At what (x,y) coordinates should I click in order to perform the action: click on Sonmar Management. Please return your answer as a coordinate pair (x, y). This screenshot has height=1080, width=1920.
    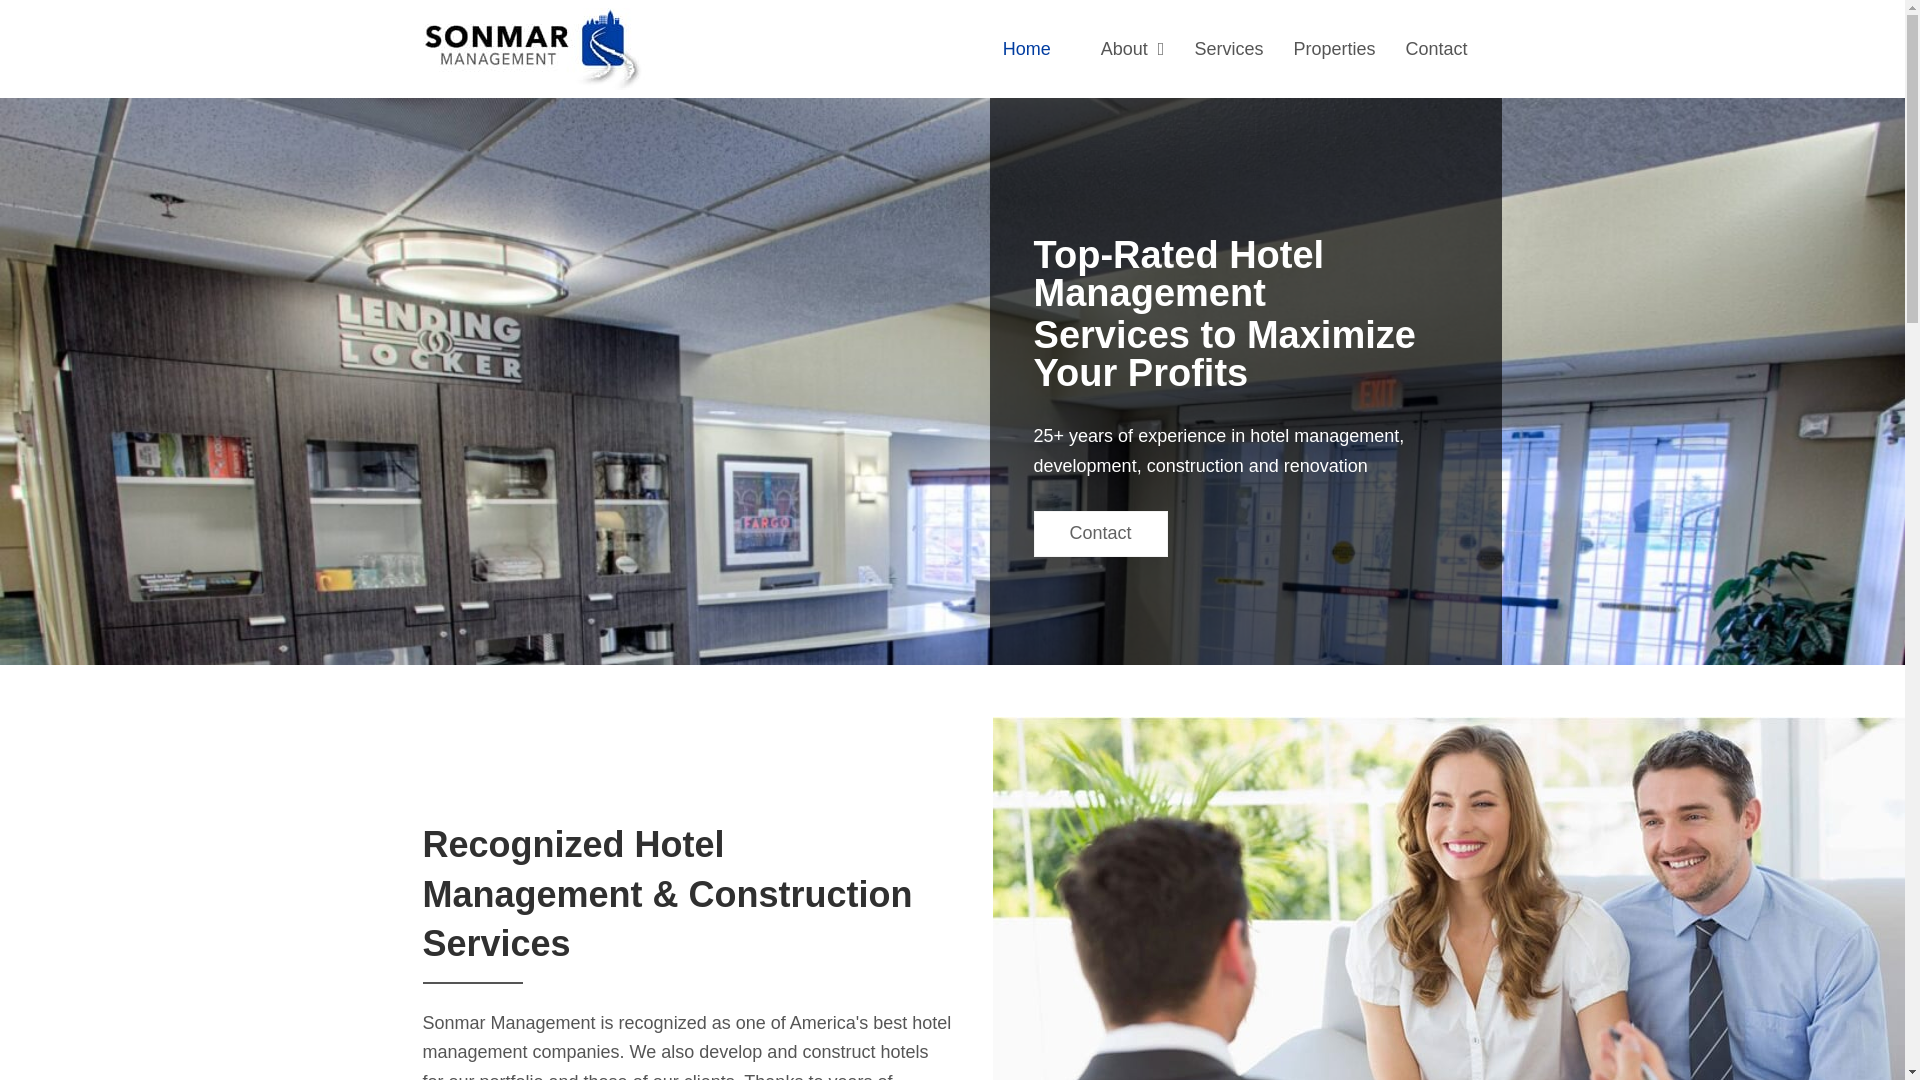
    Looking at the image, I should click on (534, 48).